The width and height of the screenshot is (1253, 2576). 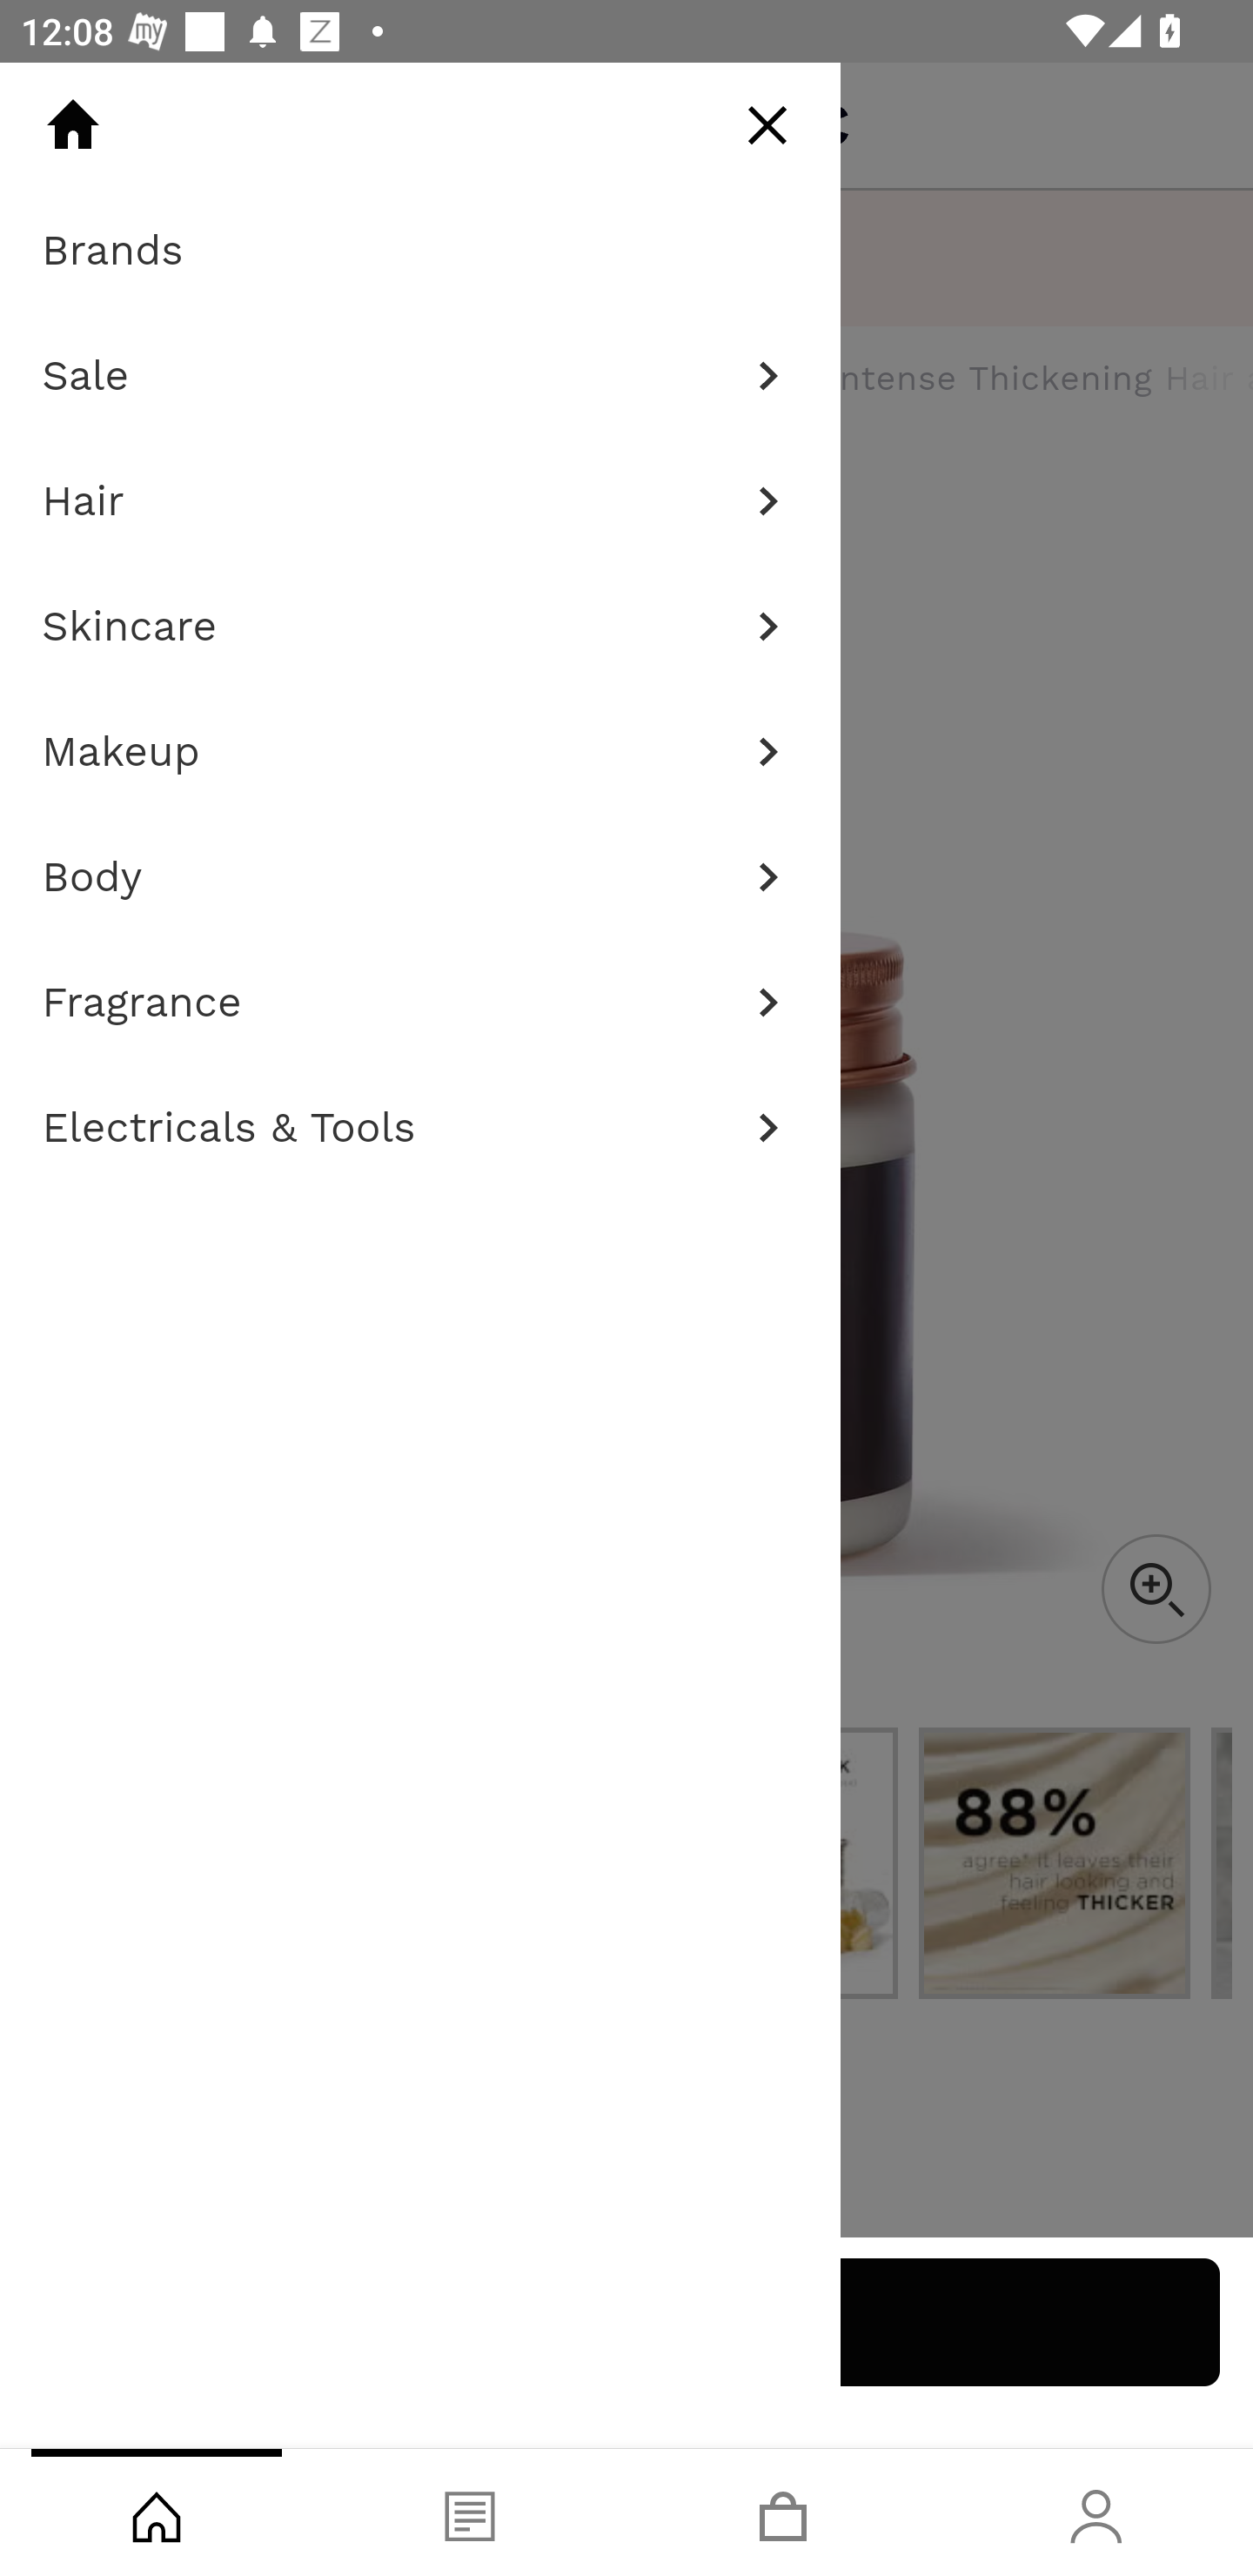 What do you see at coordinates (783, 2512) in the screenshot?
I see `Basket, tab, 3 of 4` at bounding box center [783, 2512].